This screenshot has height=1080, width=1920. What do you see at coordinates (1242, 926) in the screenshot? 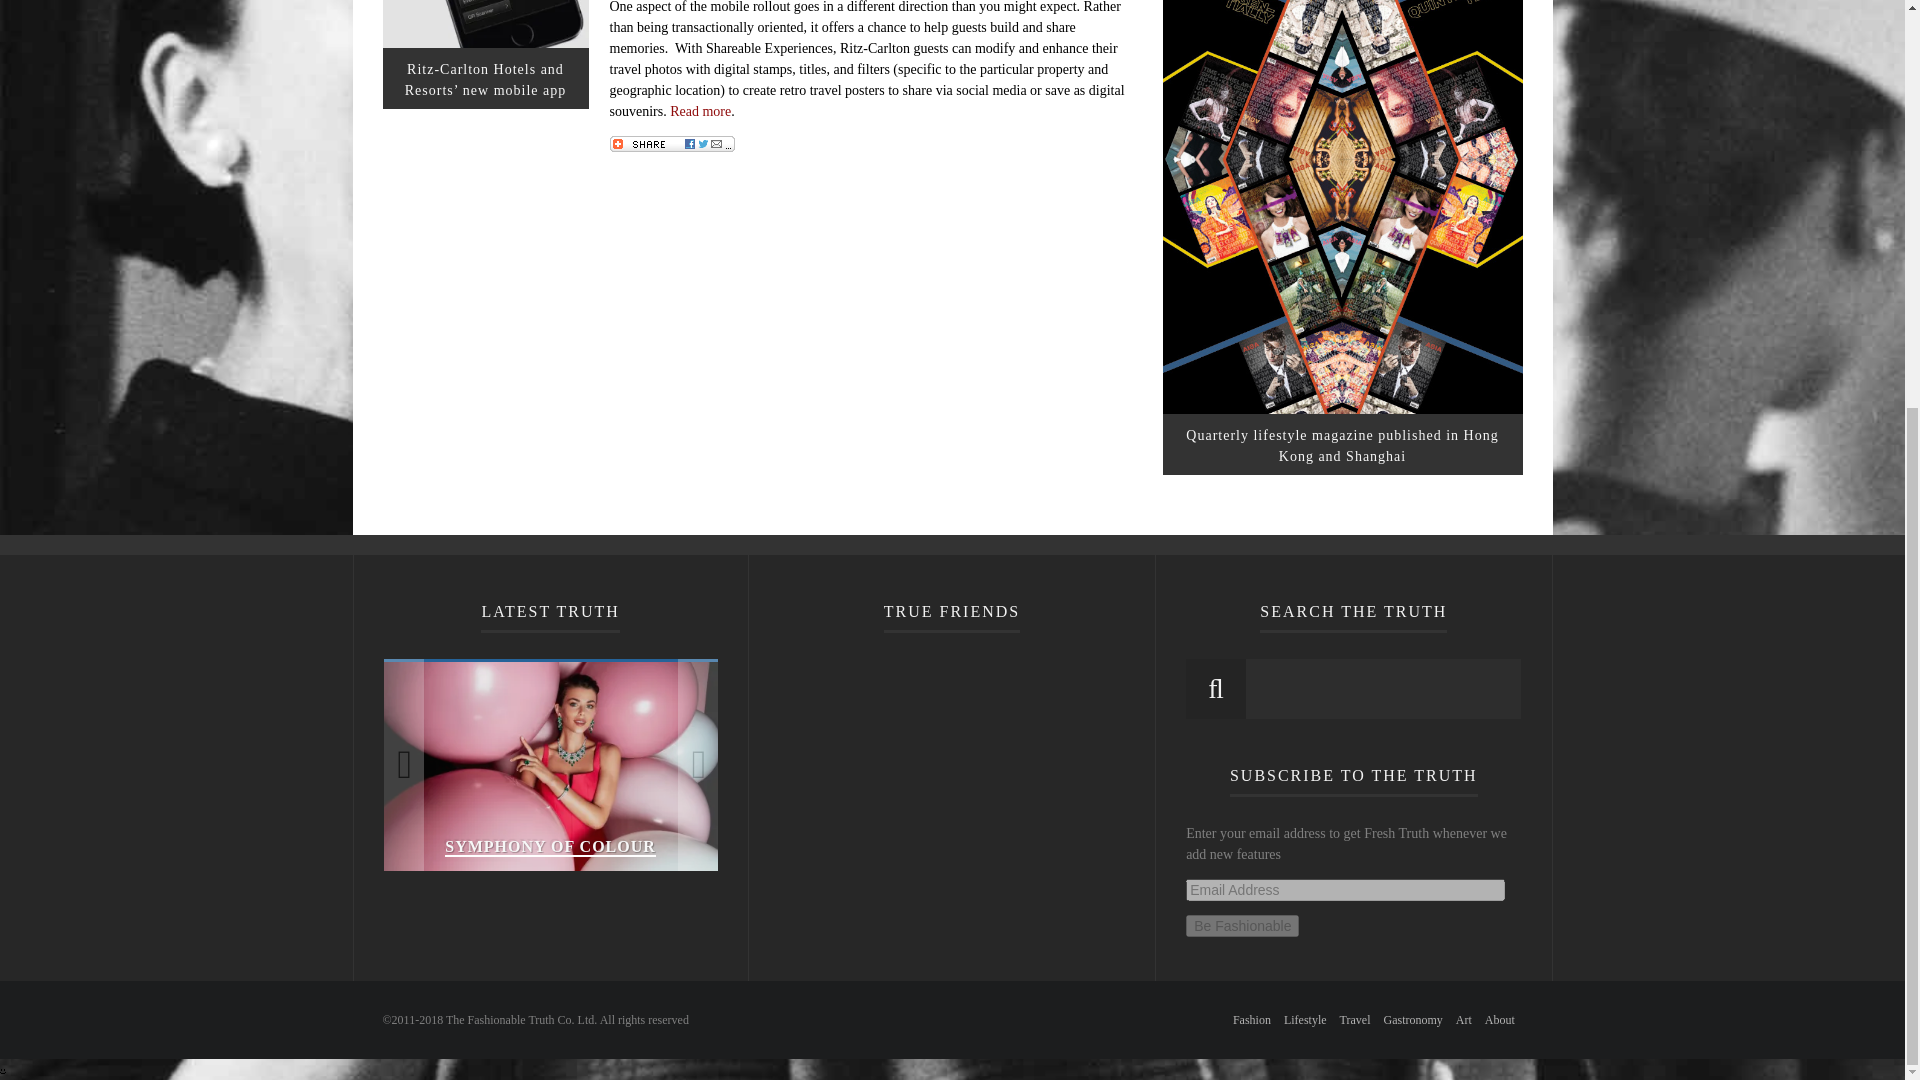
I see `Be Fashionable` at bounding box center [1242, 926].